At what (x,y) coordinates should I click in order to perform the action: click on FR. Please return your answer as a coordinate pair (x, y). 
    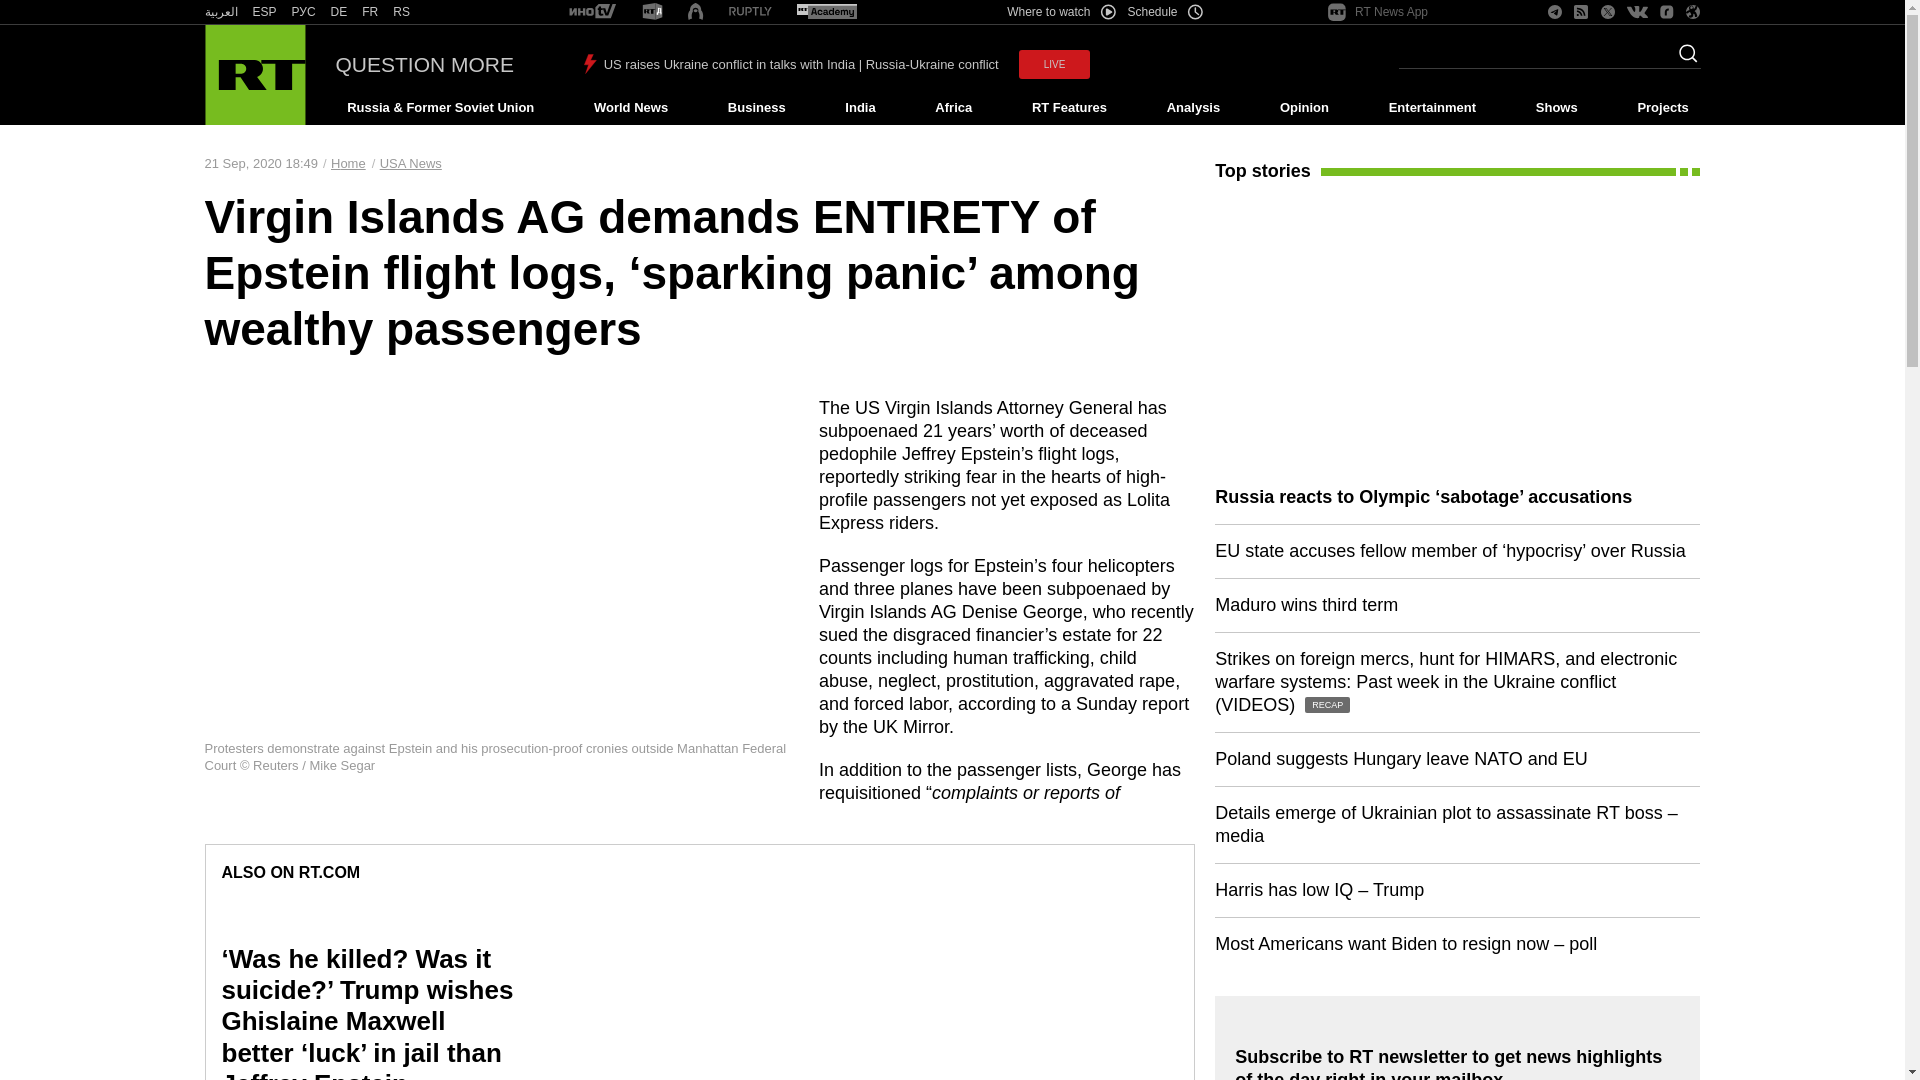
    Looking at the image, I should click on (370, 12).